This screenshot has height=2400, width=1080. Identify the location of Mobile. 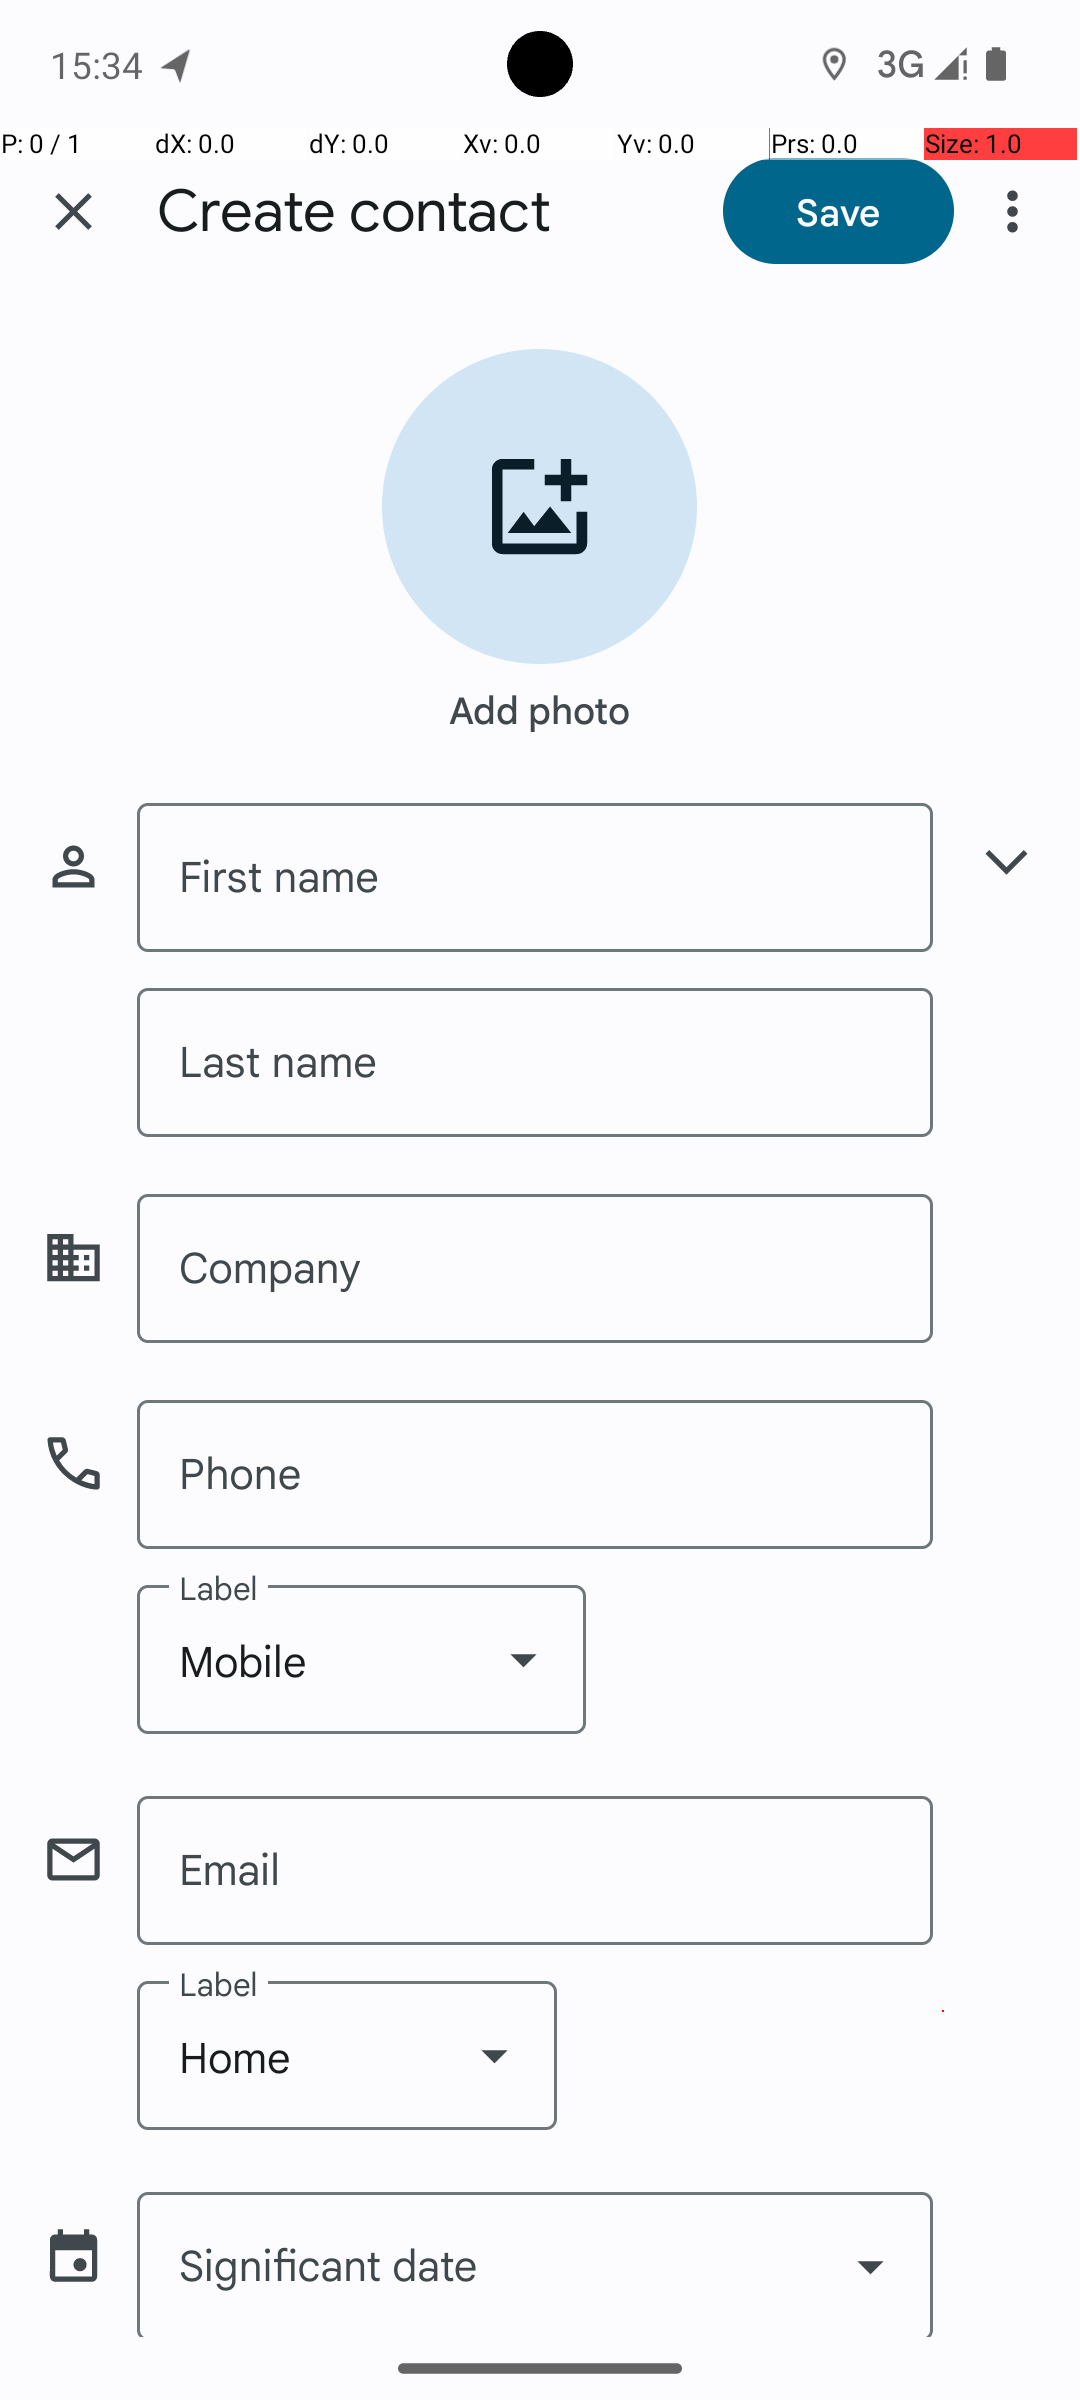
(362, 1660).